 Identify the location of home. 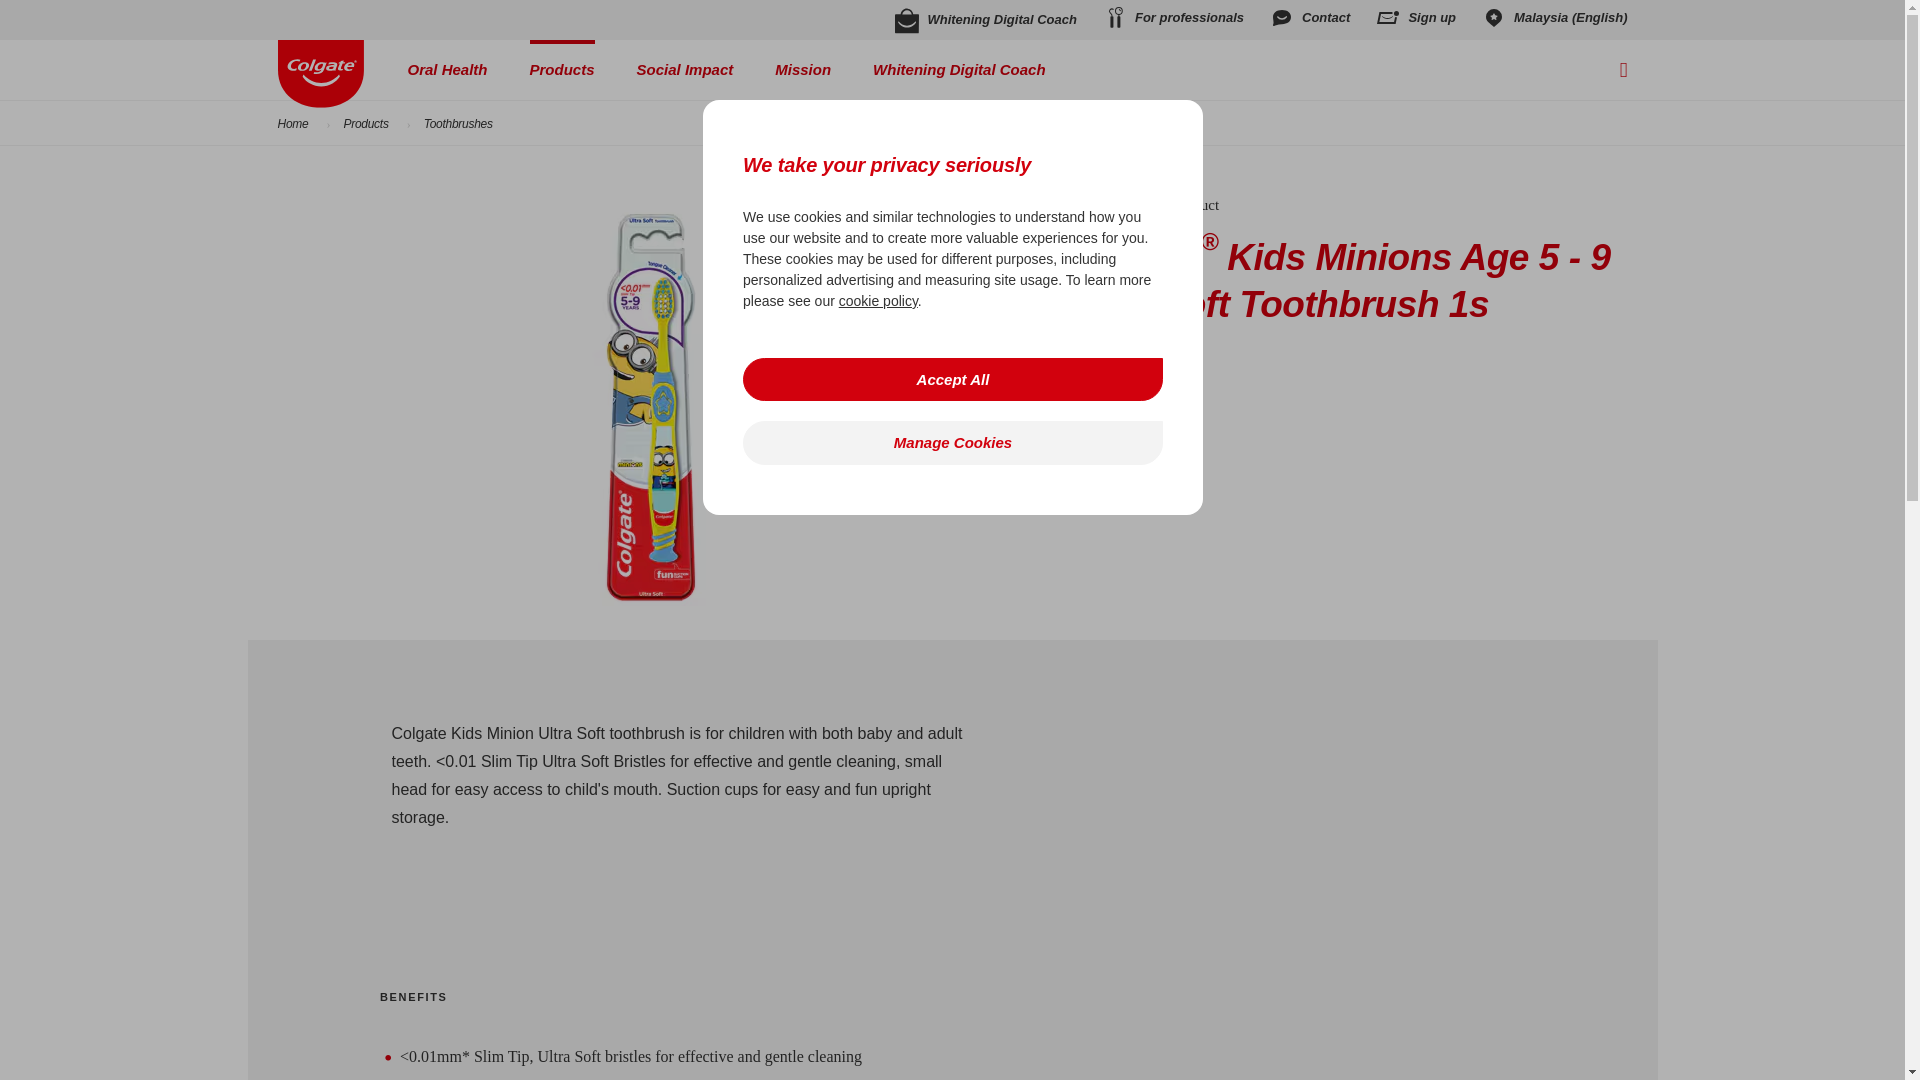
(321, 74).